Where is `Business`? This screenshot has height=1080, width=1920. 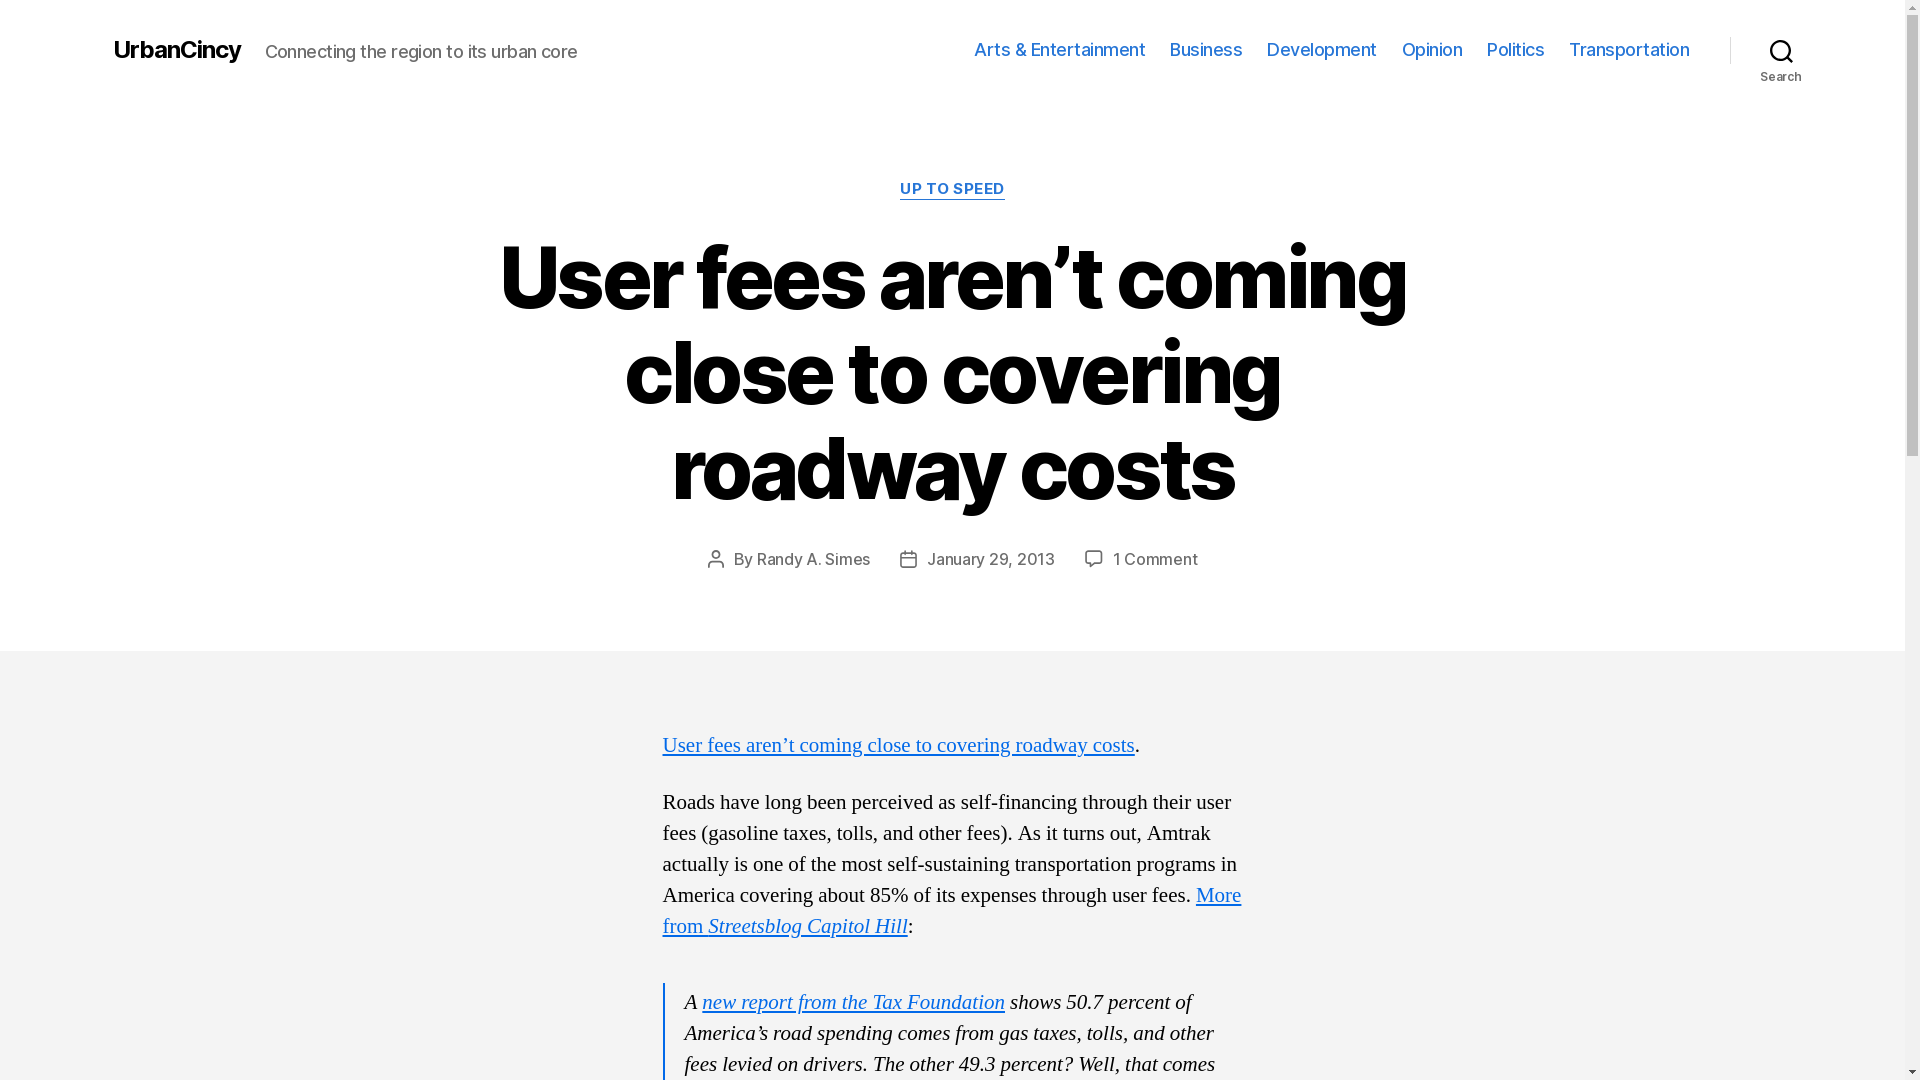 Business is located at coordinates (1206, 50).